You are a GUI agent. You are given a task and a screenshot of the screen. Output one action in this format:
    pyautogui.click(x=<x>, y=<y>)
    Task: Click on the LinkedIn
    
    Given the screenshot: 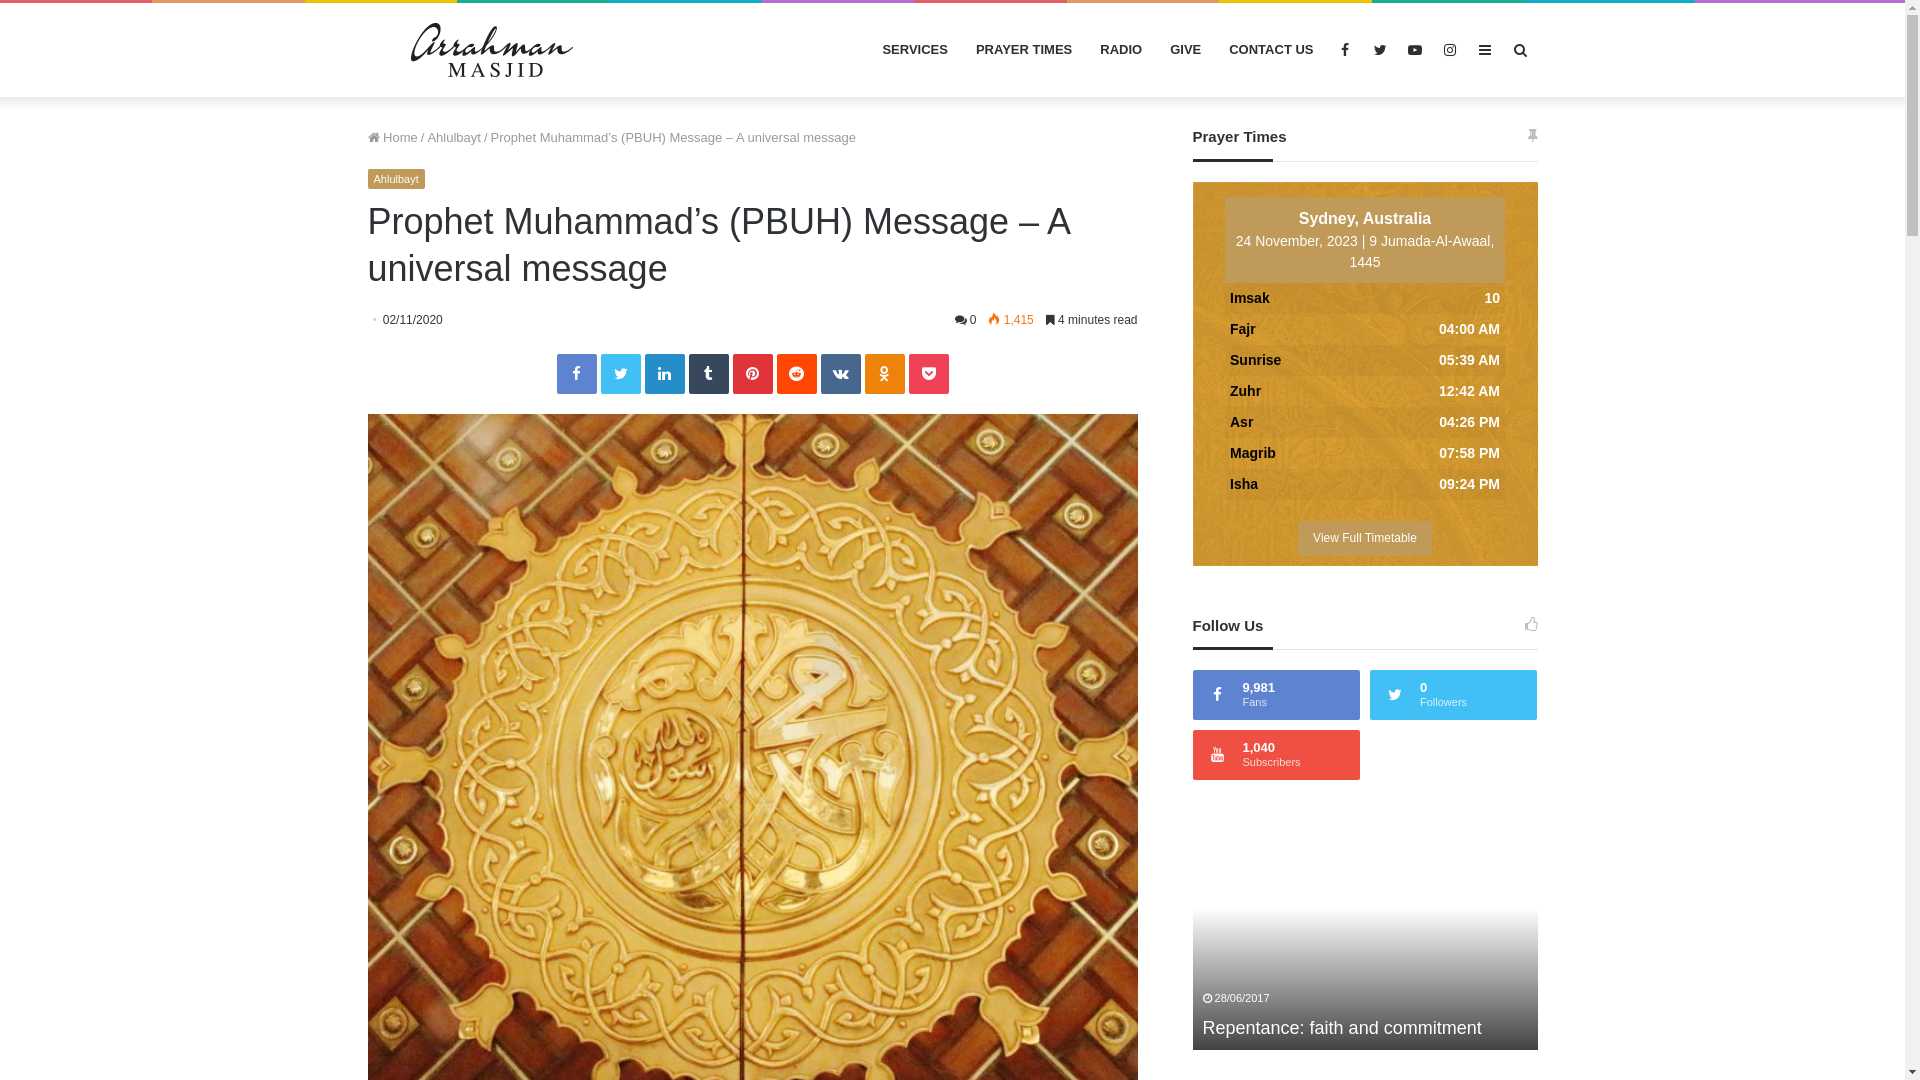 What is the action you would take?
    pyautogui.click(x=664, y=374)
    